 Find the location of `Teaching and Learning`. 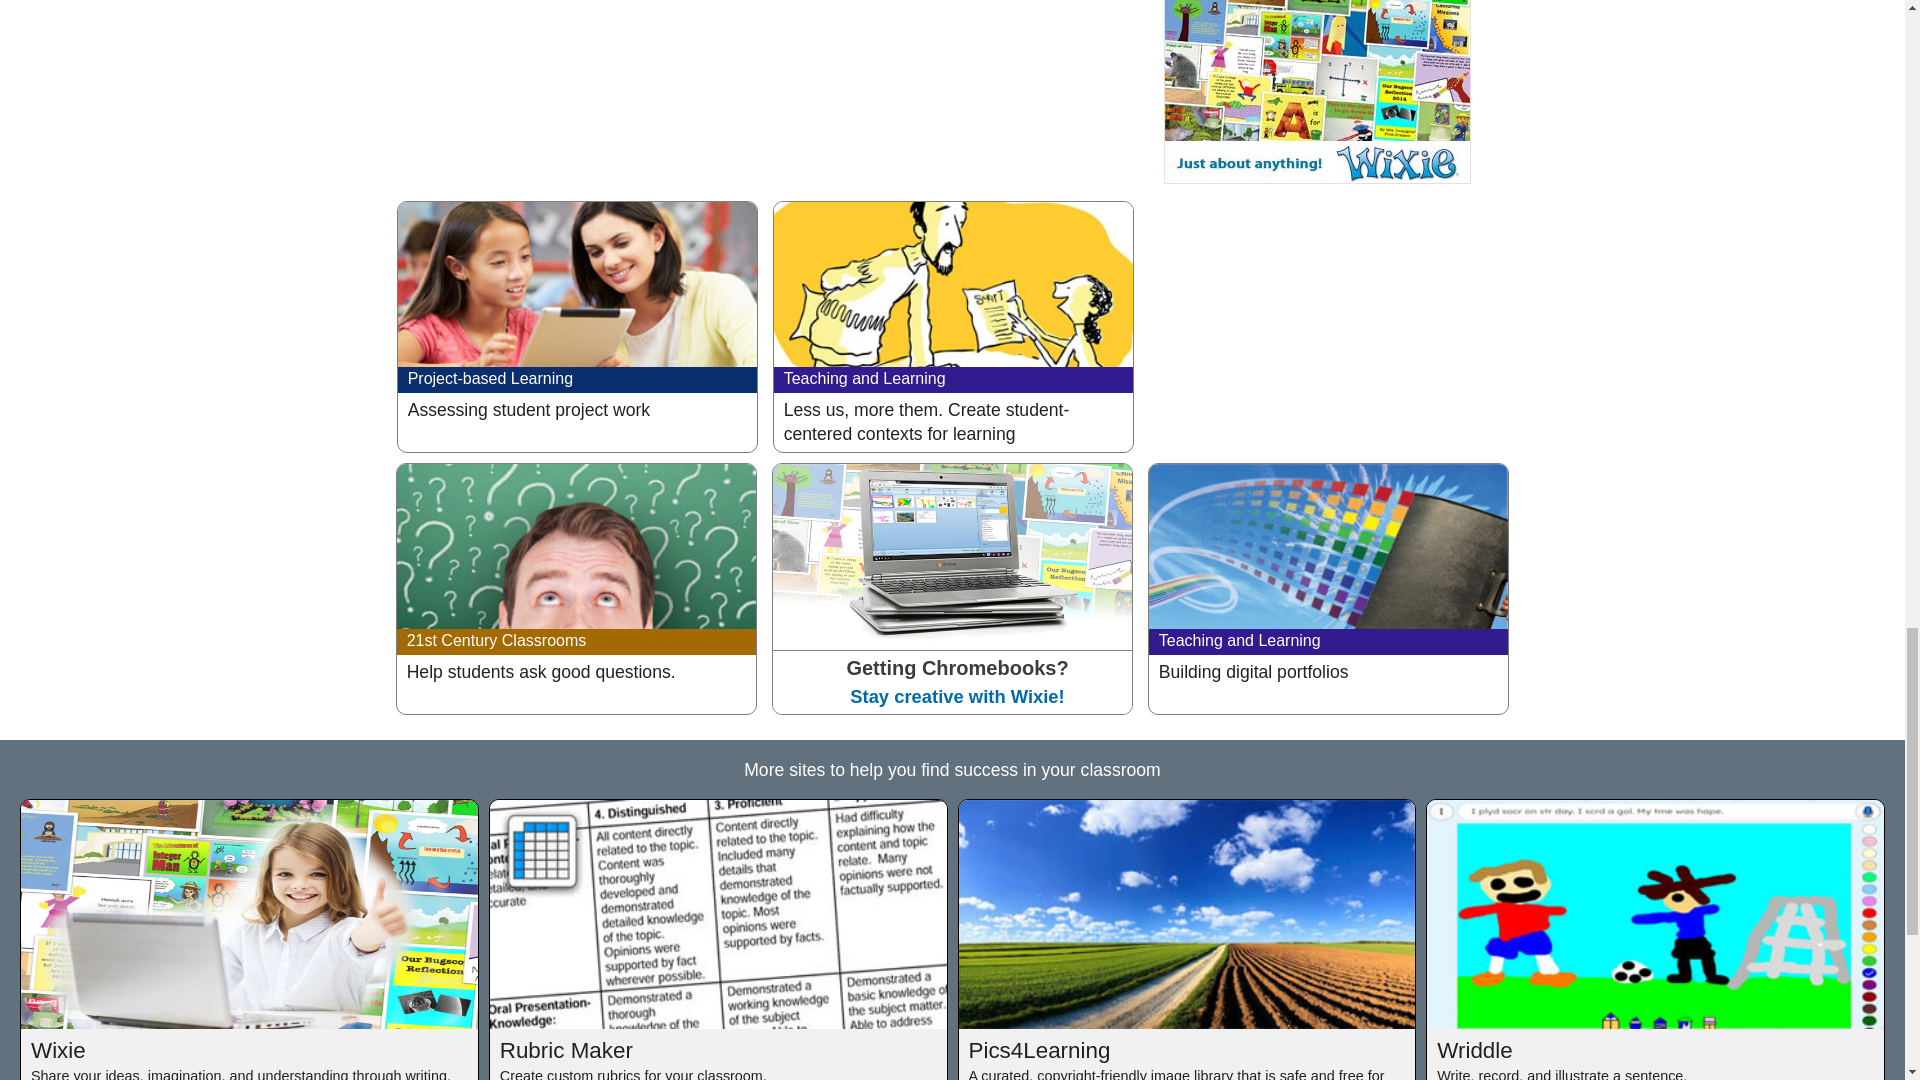

Teaching and Learning is located at coordinates (1240, 640).